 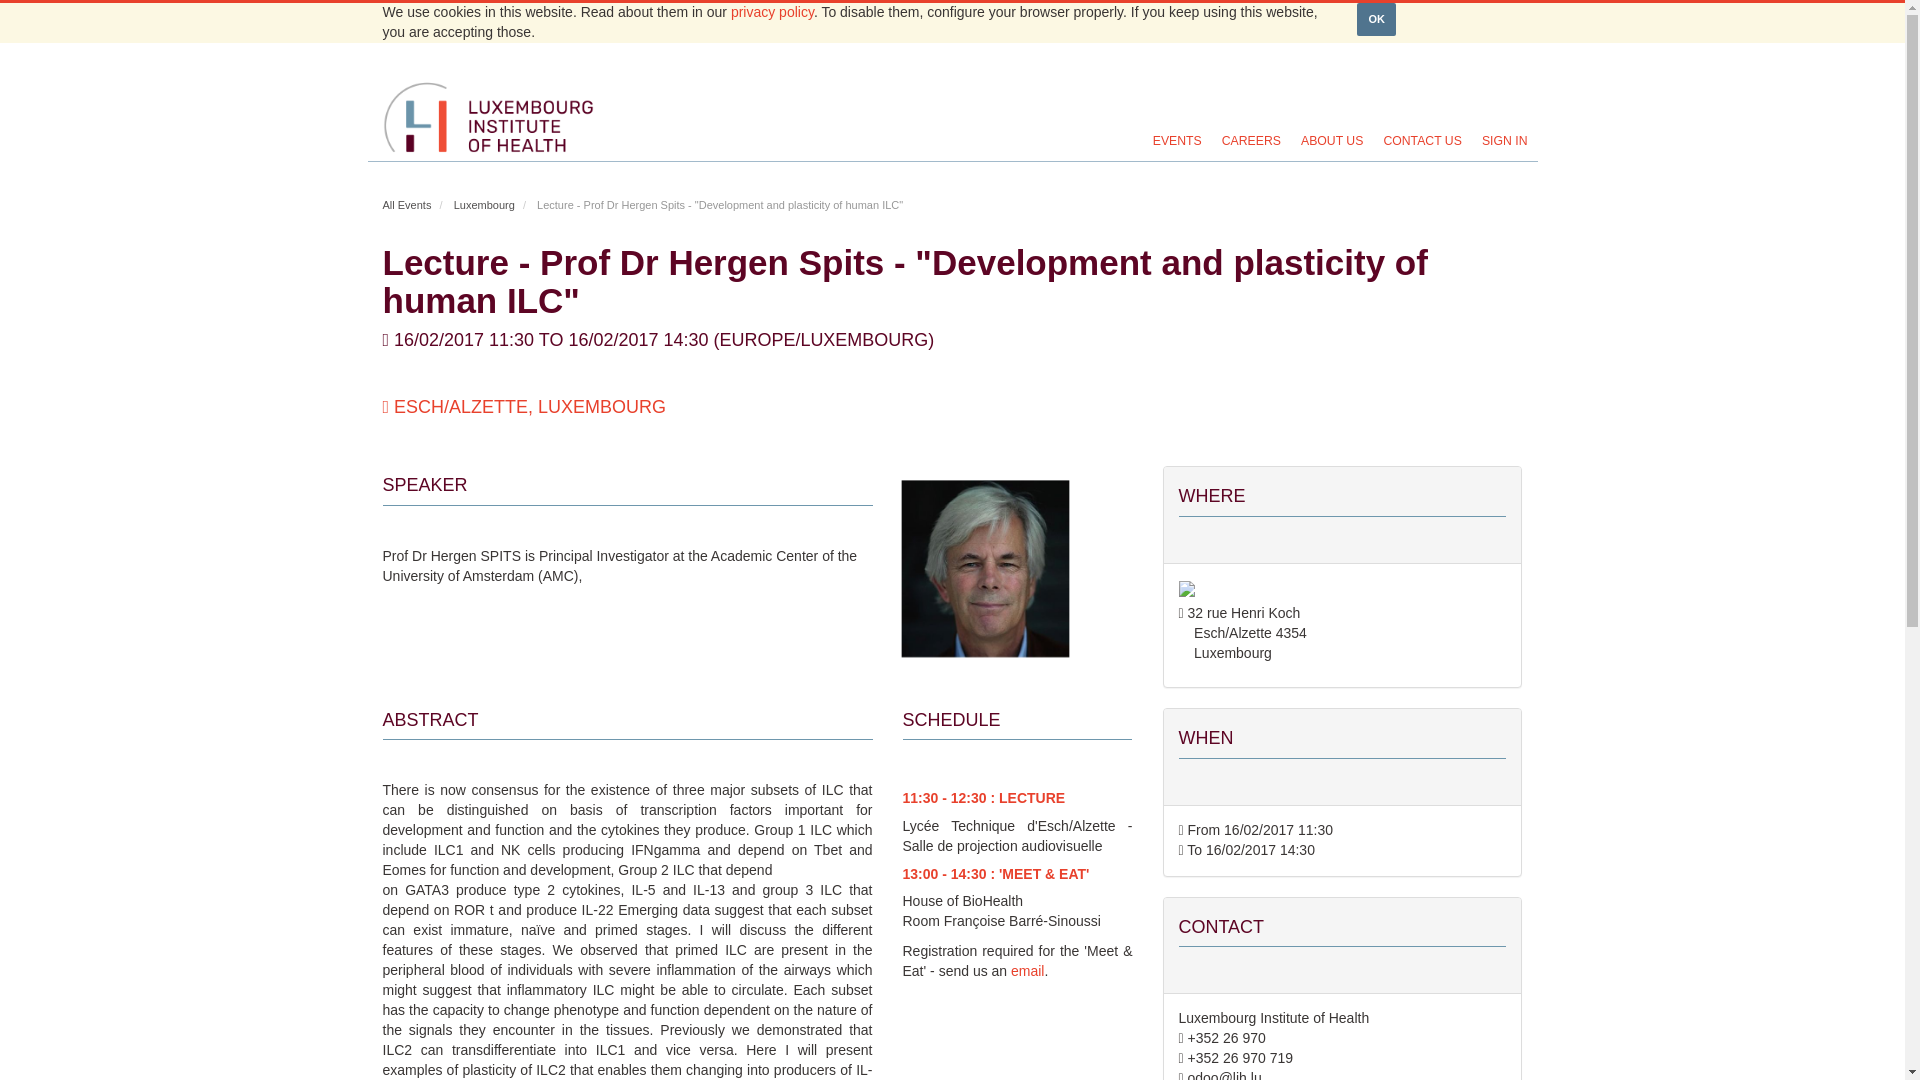 What do you see at coordinates (1422, 140) in the screenshot?
I see `CONTACT US` at bounding box center [1422, 140].